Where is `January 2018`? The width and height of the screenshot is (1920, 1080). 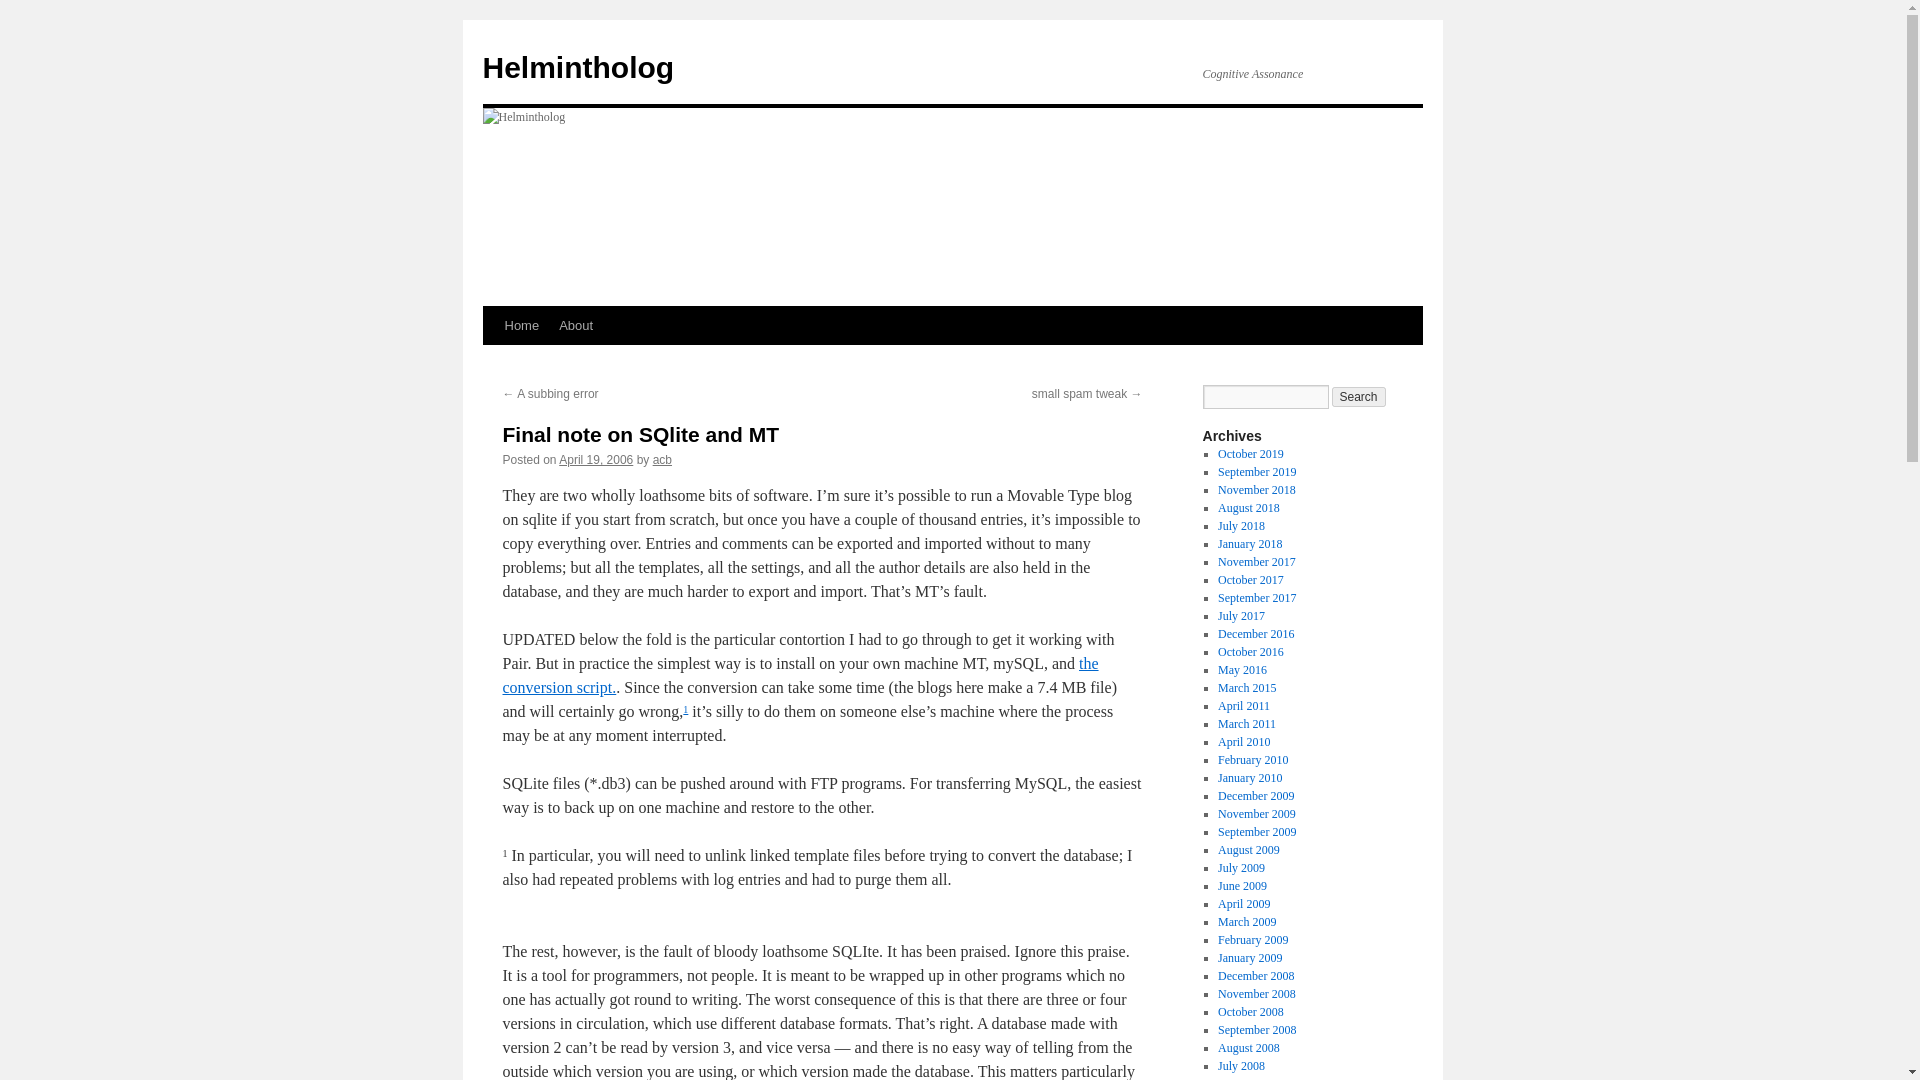
January 2018 is located at coordinates (1250, 543).